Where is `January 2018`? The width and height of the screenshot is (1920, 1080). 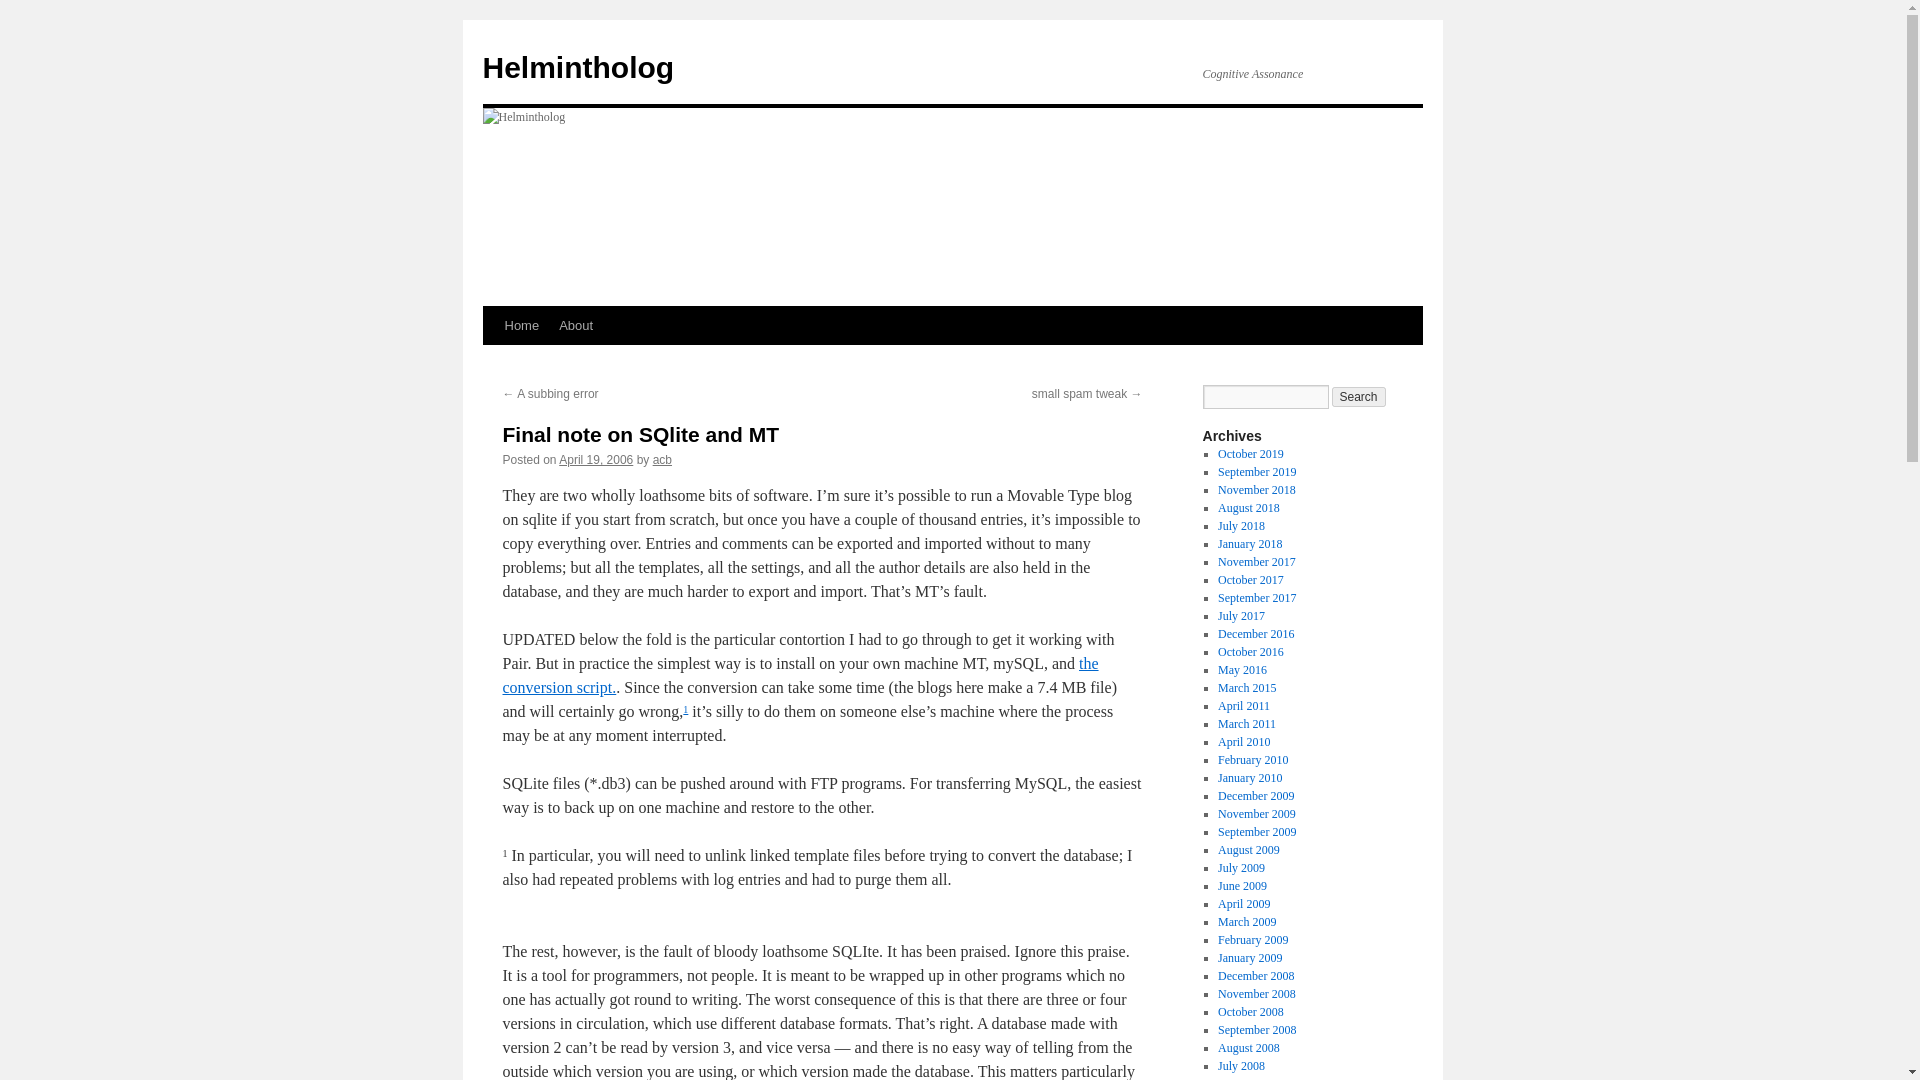
January 2018 is located at coordinates (1250, 543).